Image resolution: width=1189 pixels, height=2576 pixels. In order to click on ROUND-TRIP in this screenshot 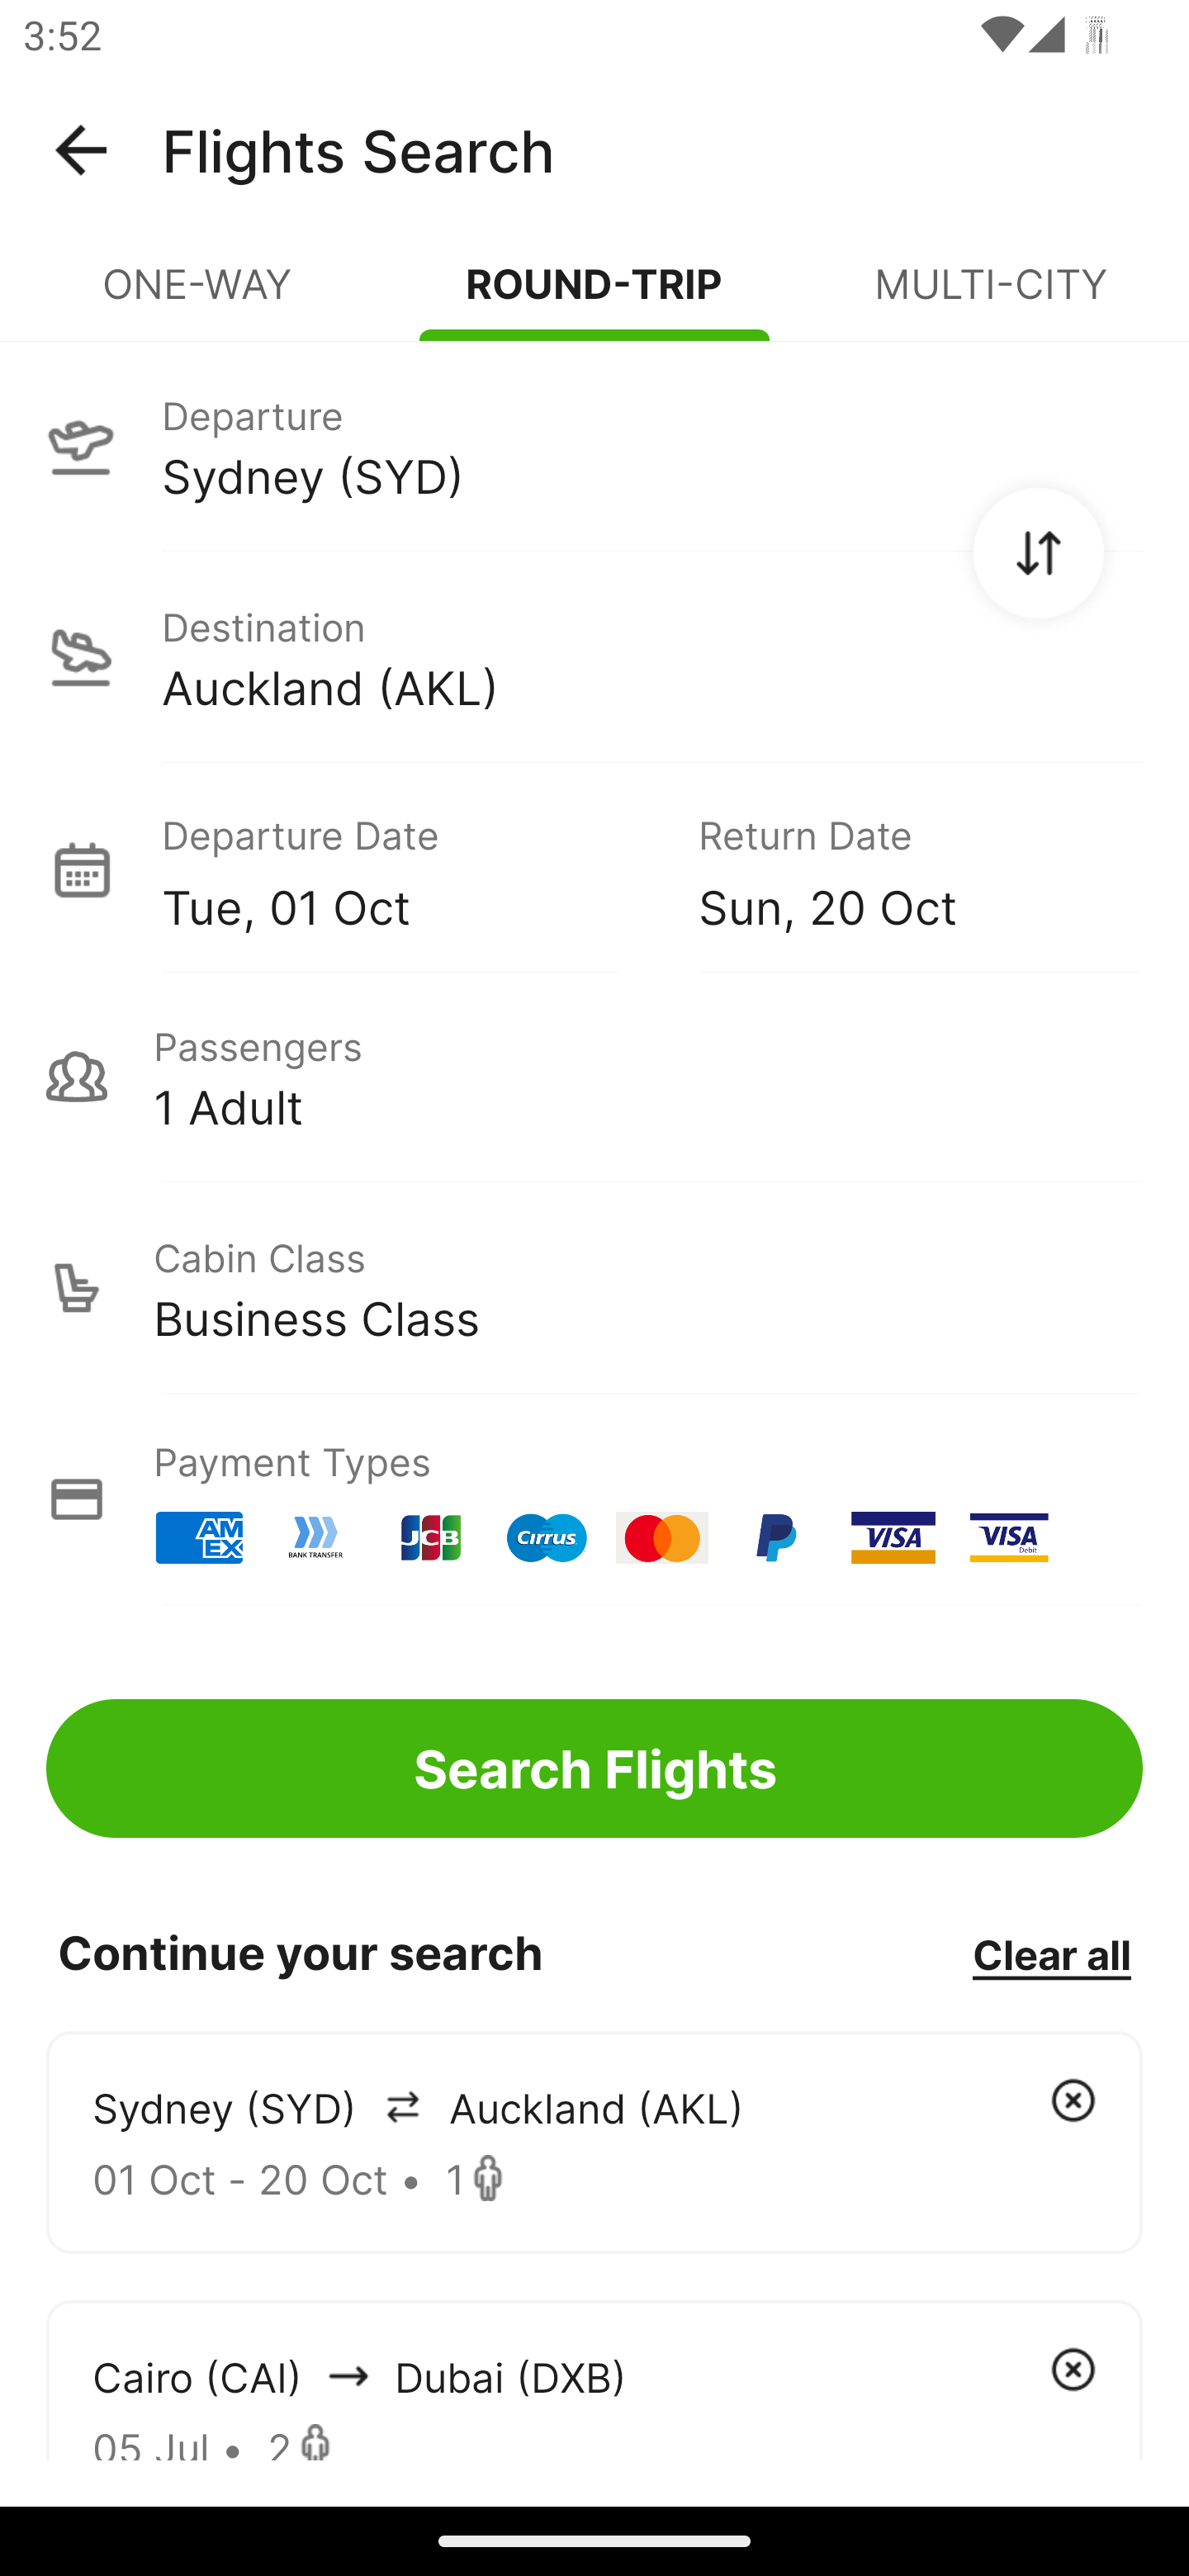, I will do `click(594, 297)`.